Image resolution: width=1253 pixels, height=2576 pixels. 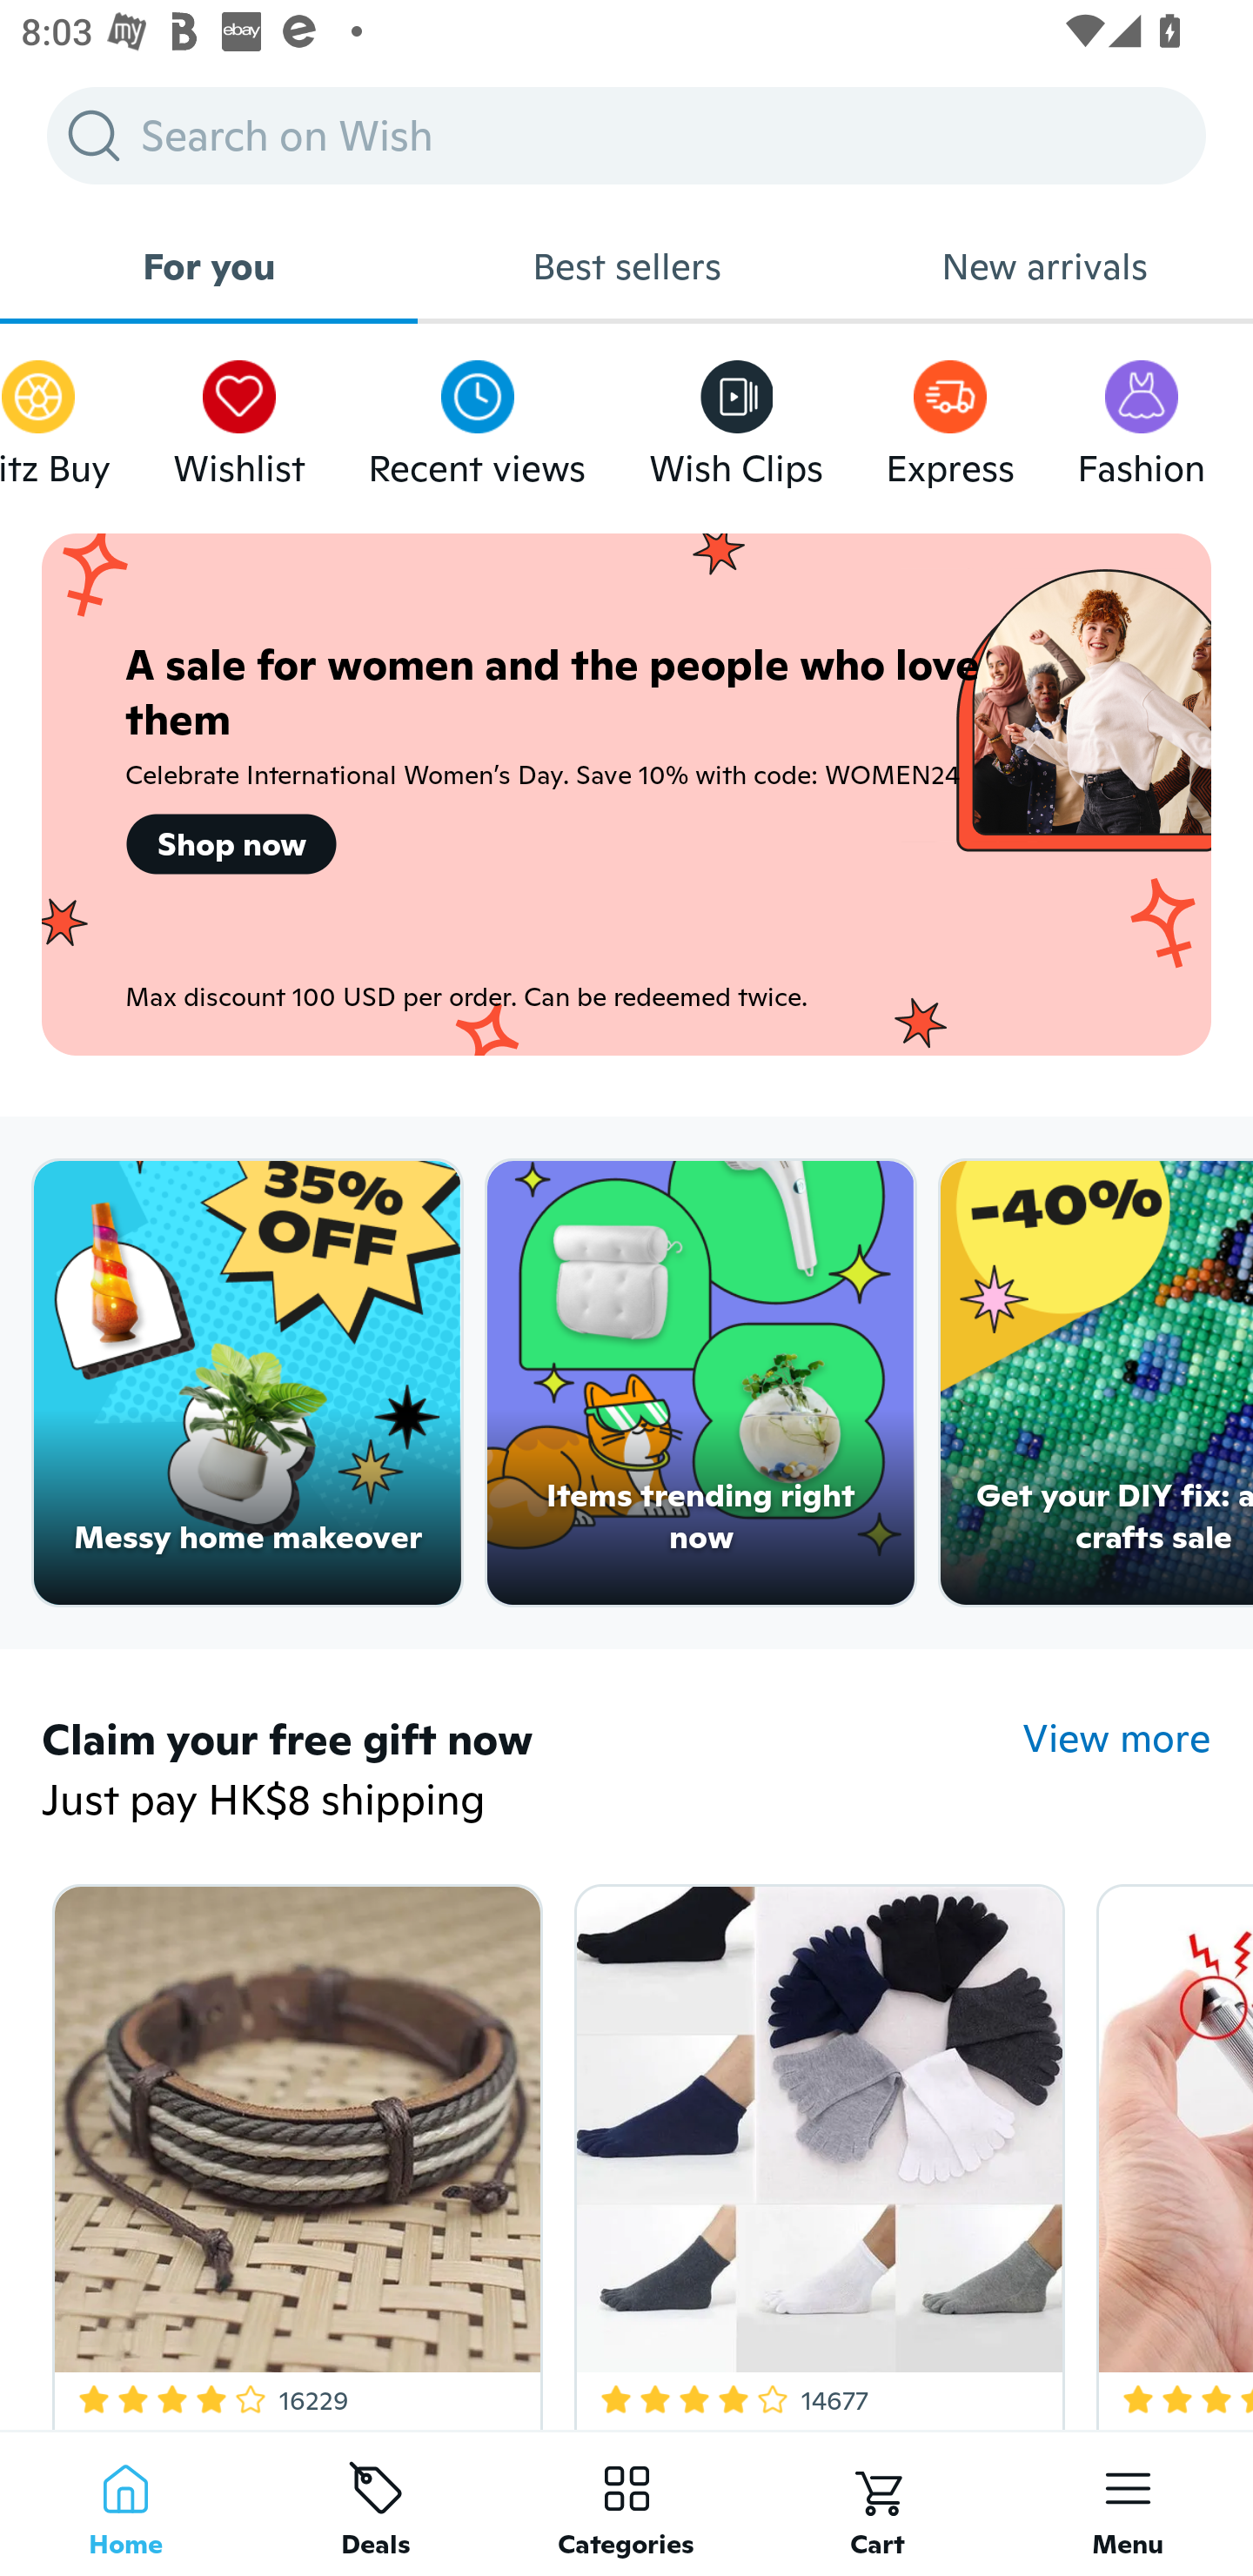 I want to click on Blitz Buy, so click(x=55, y=416).